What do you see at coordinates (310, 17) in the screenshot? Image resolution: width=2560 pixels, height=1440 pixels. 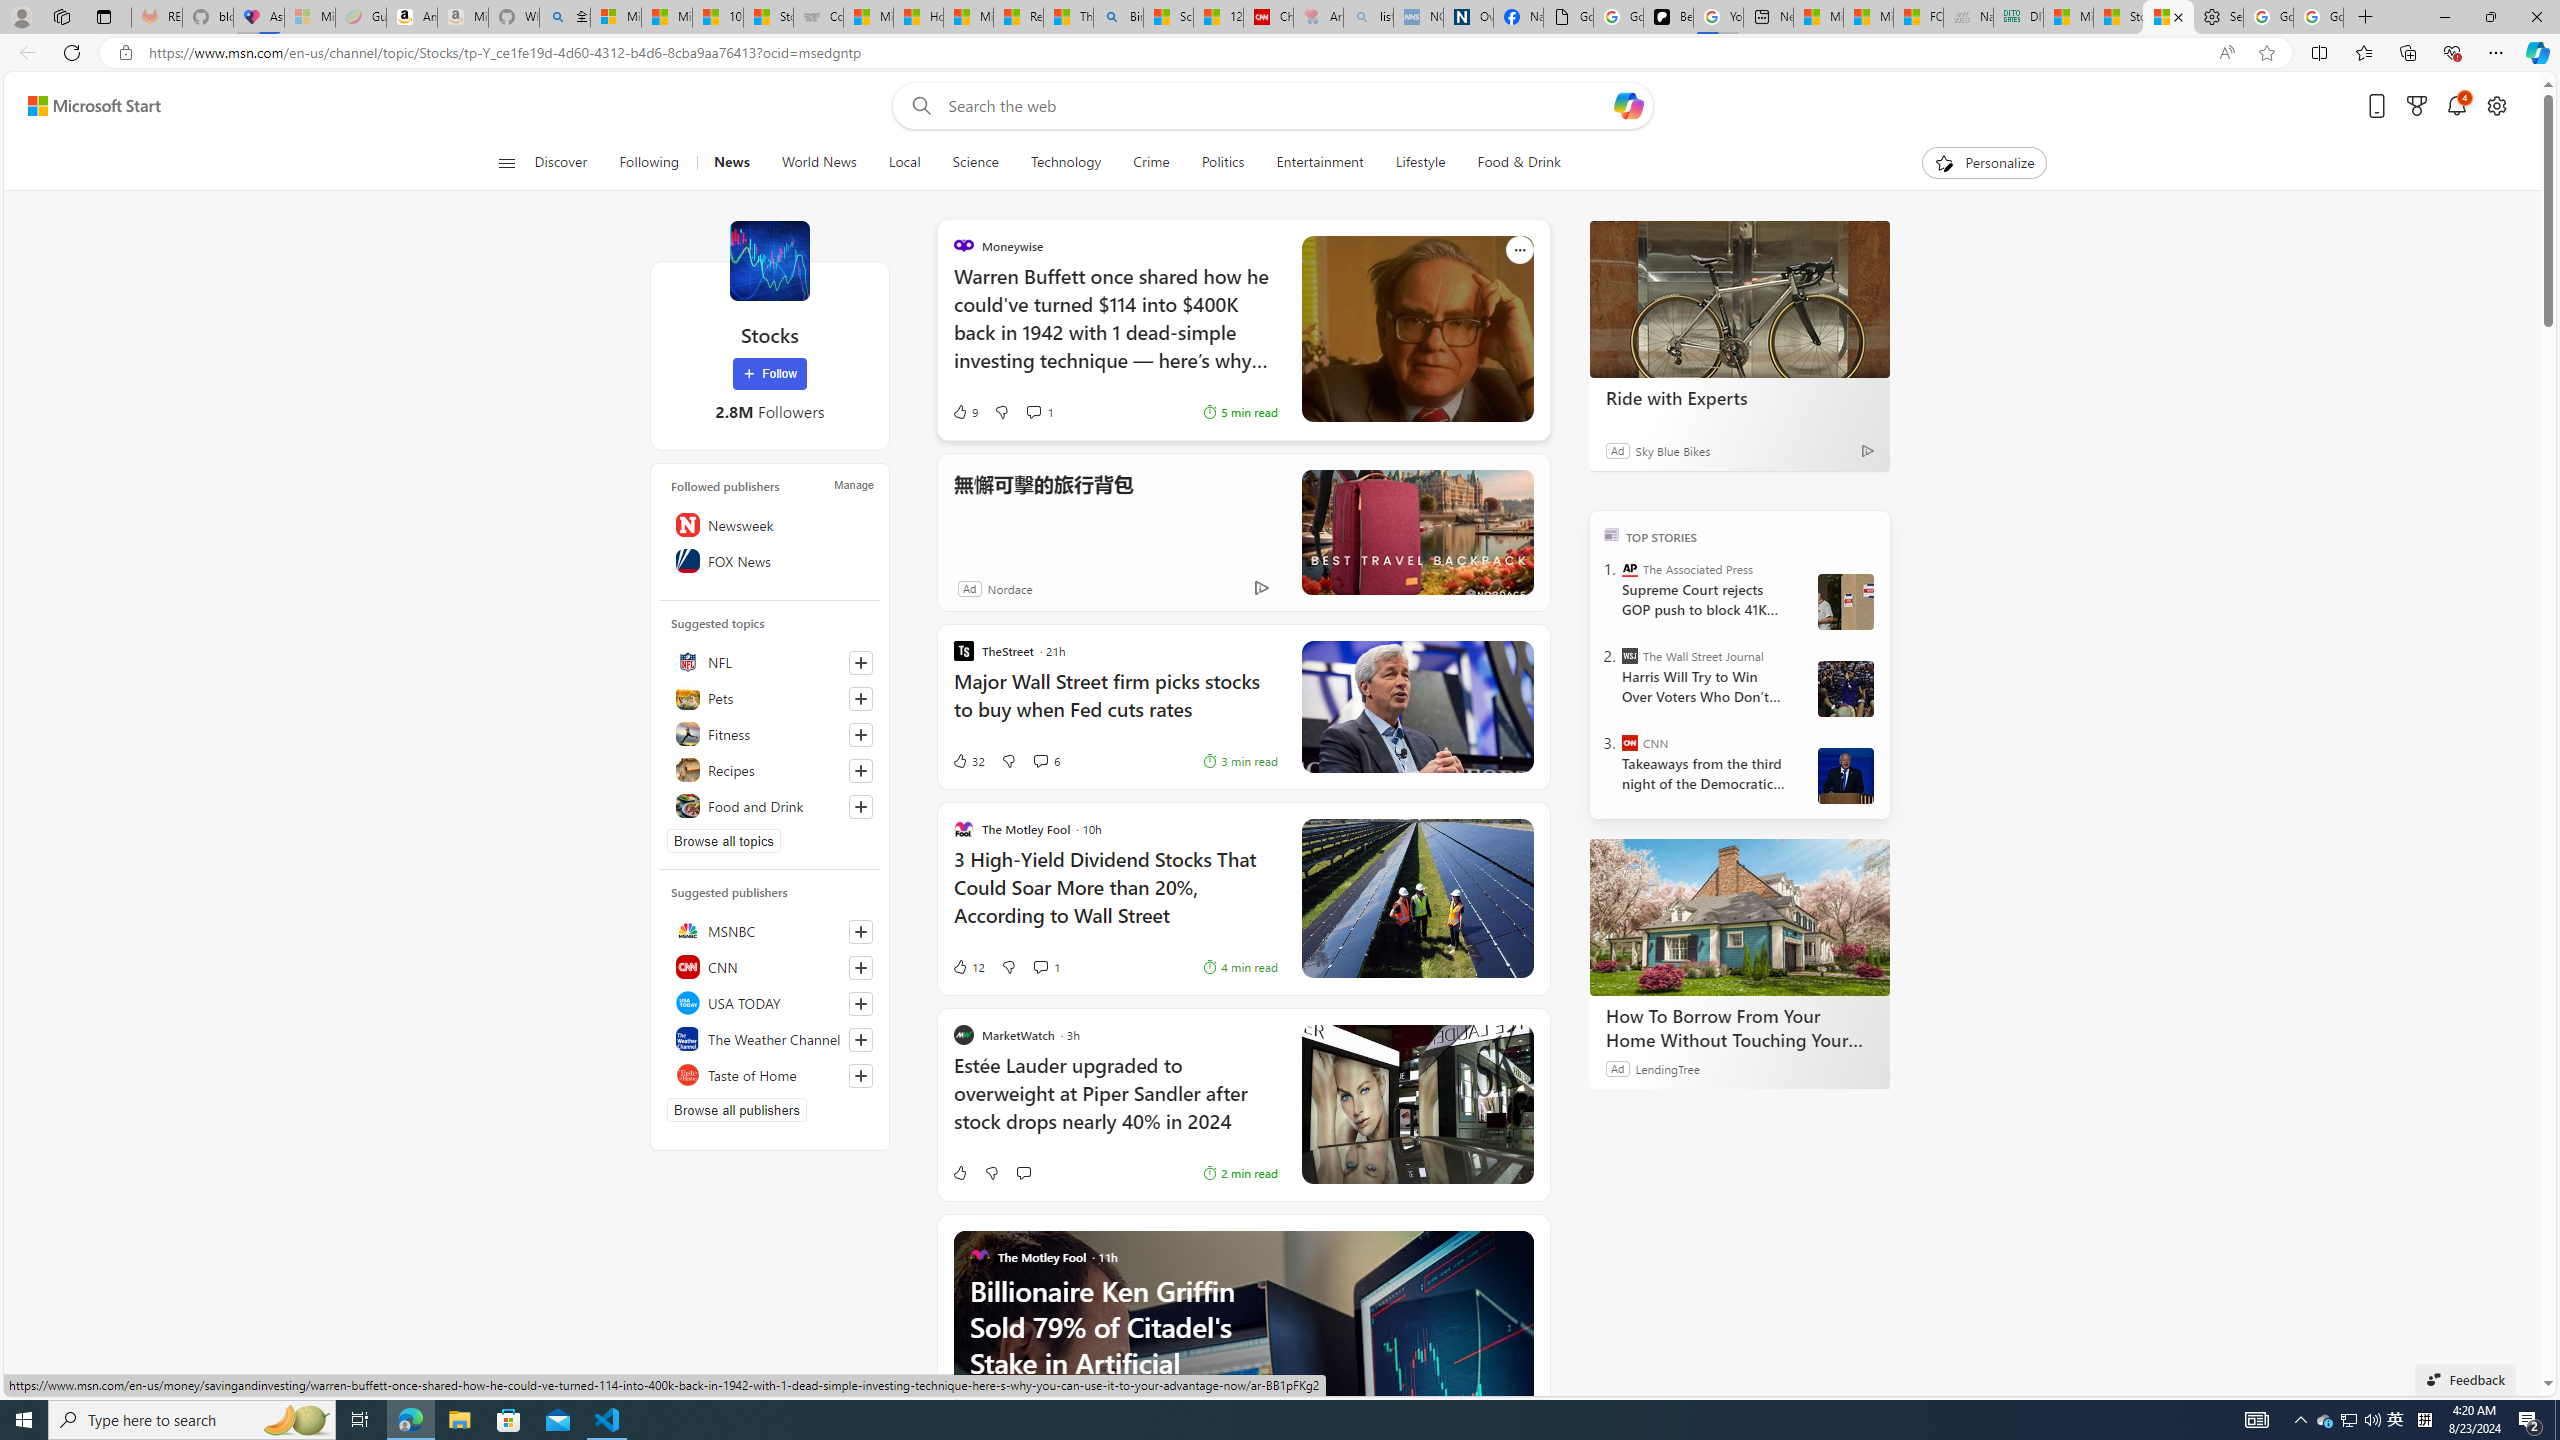 I see `Microsoft-Report a Concern to Bing - Sleeping` at bounding box center [310, 17].